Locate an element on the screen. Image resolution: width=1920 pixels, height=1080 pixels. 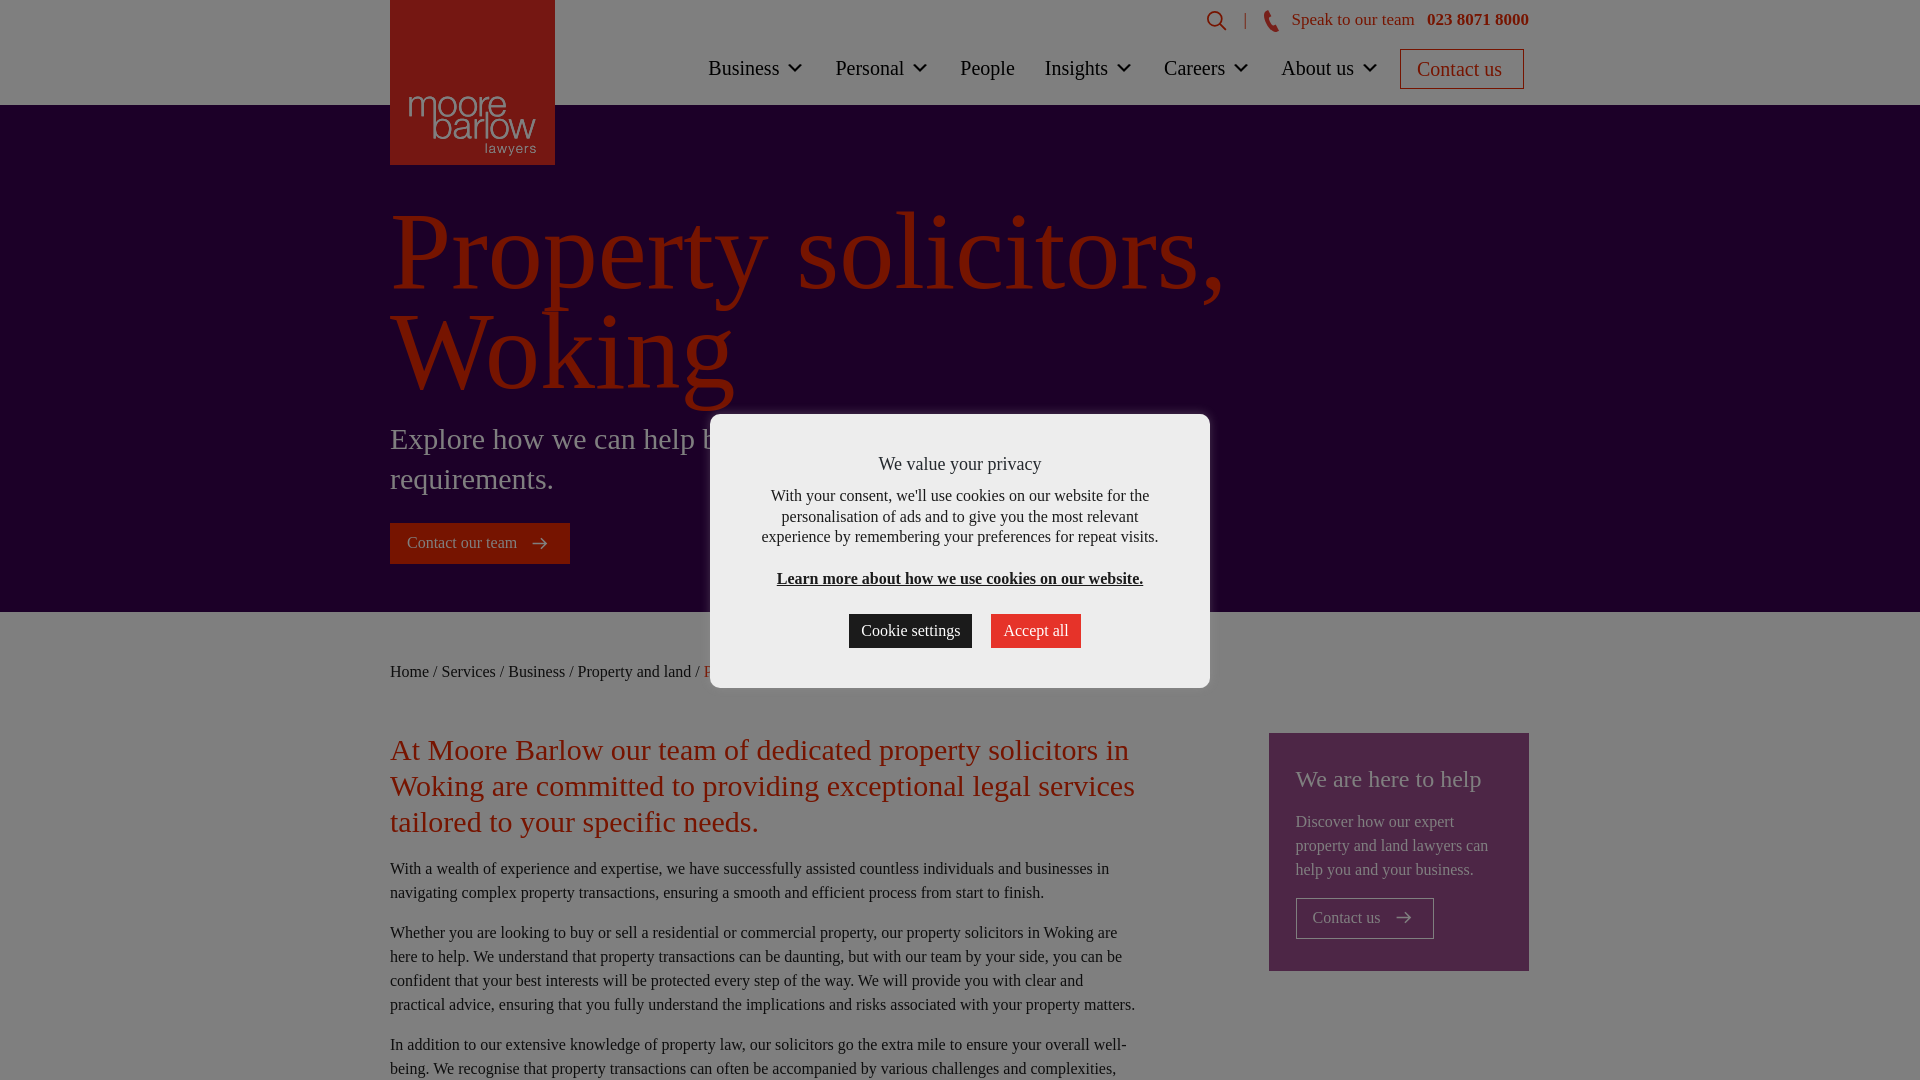
Speak to our team 023 8071 8000 is located at coordinates (1396, 19).